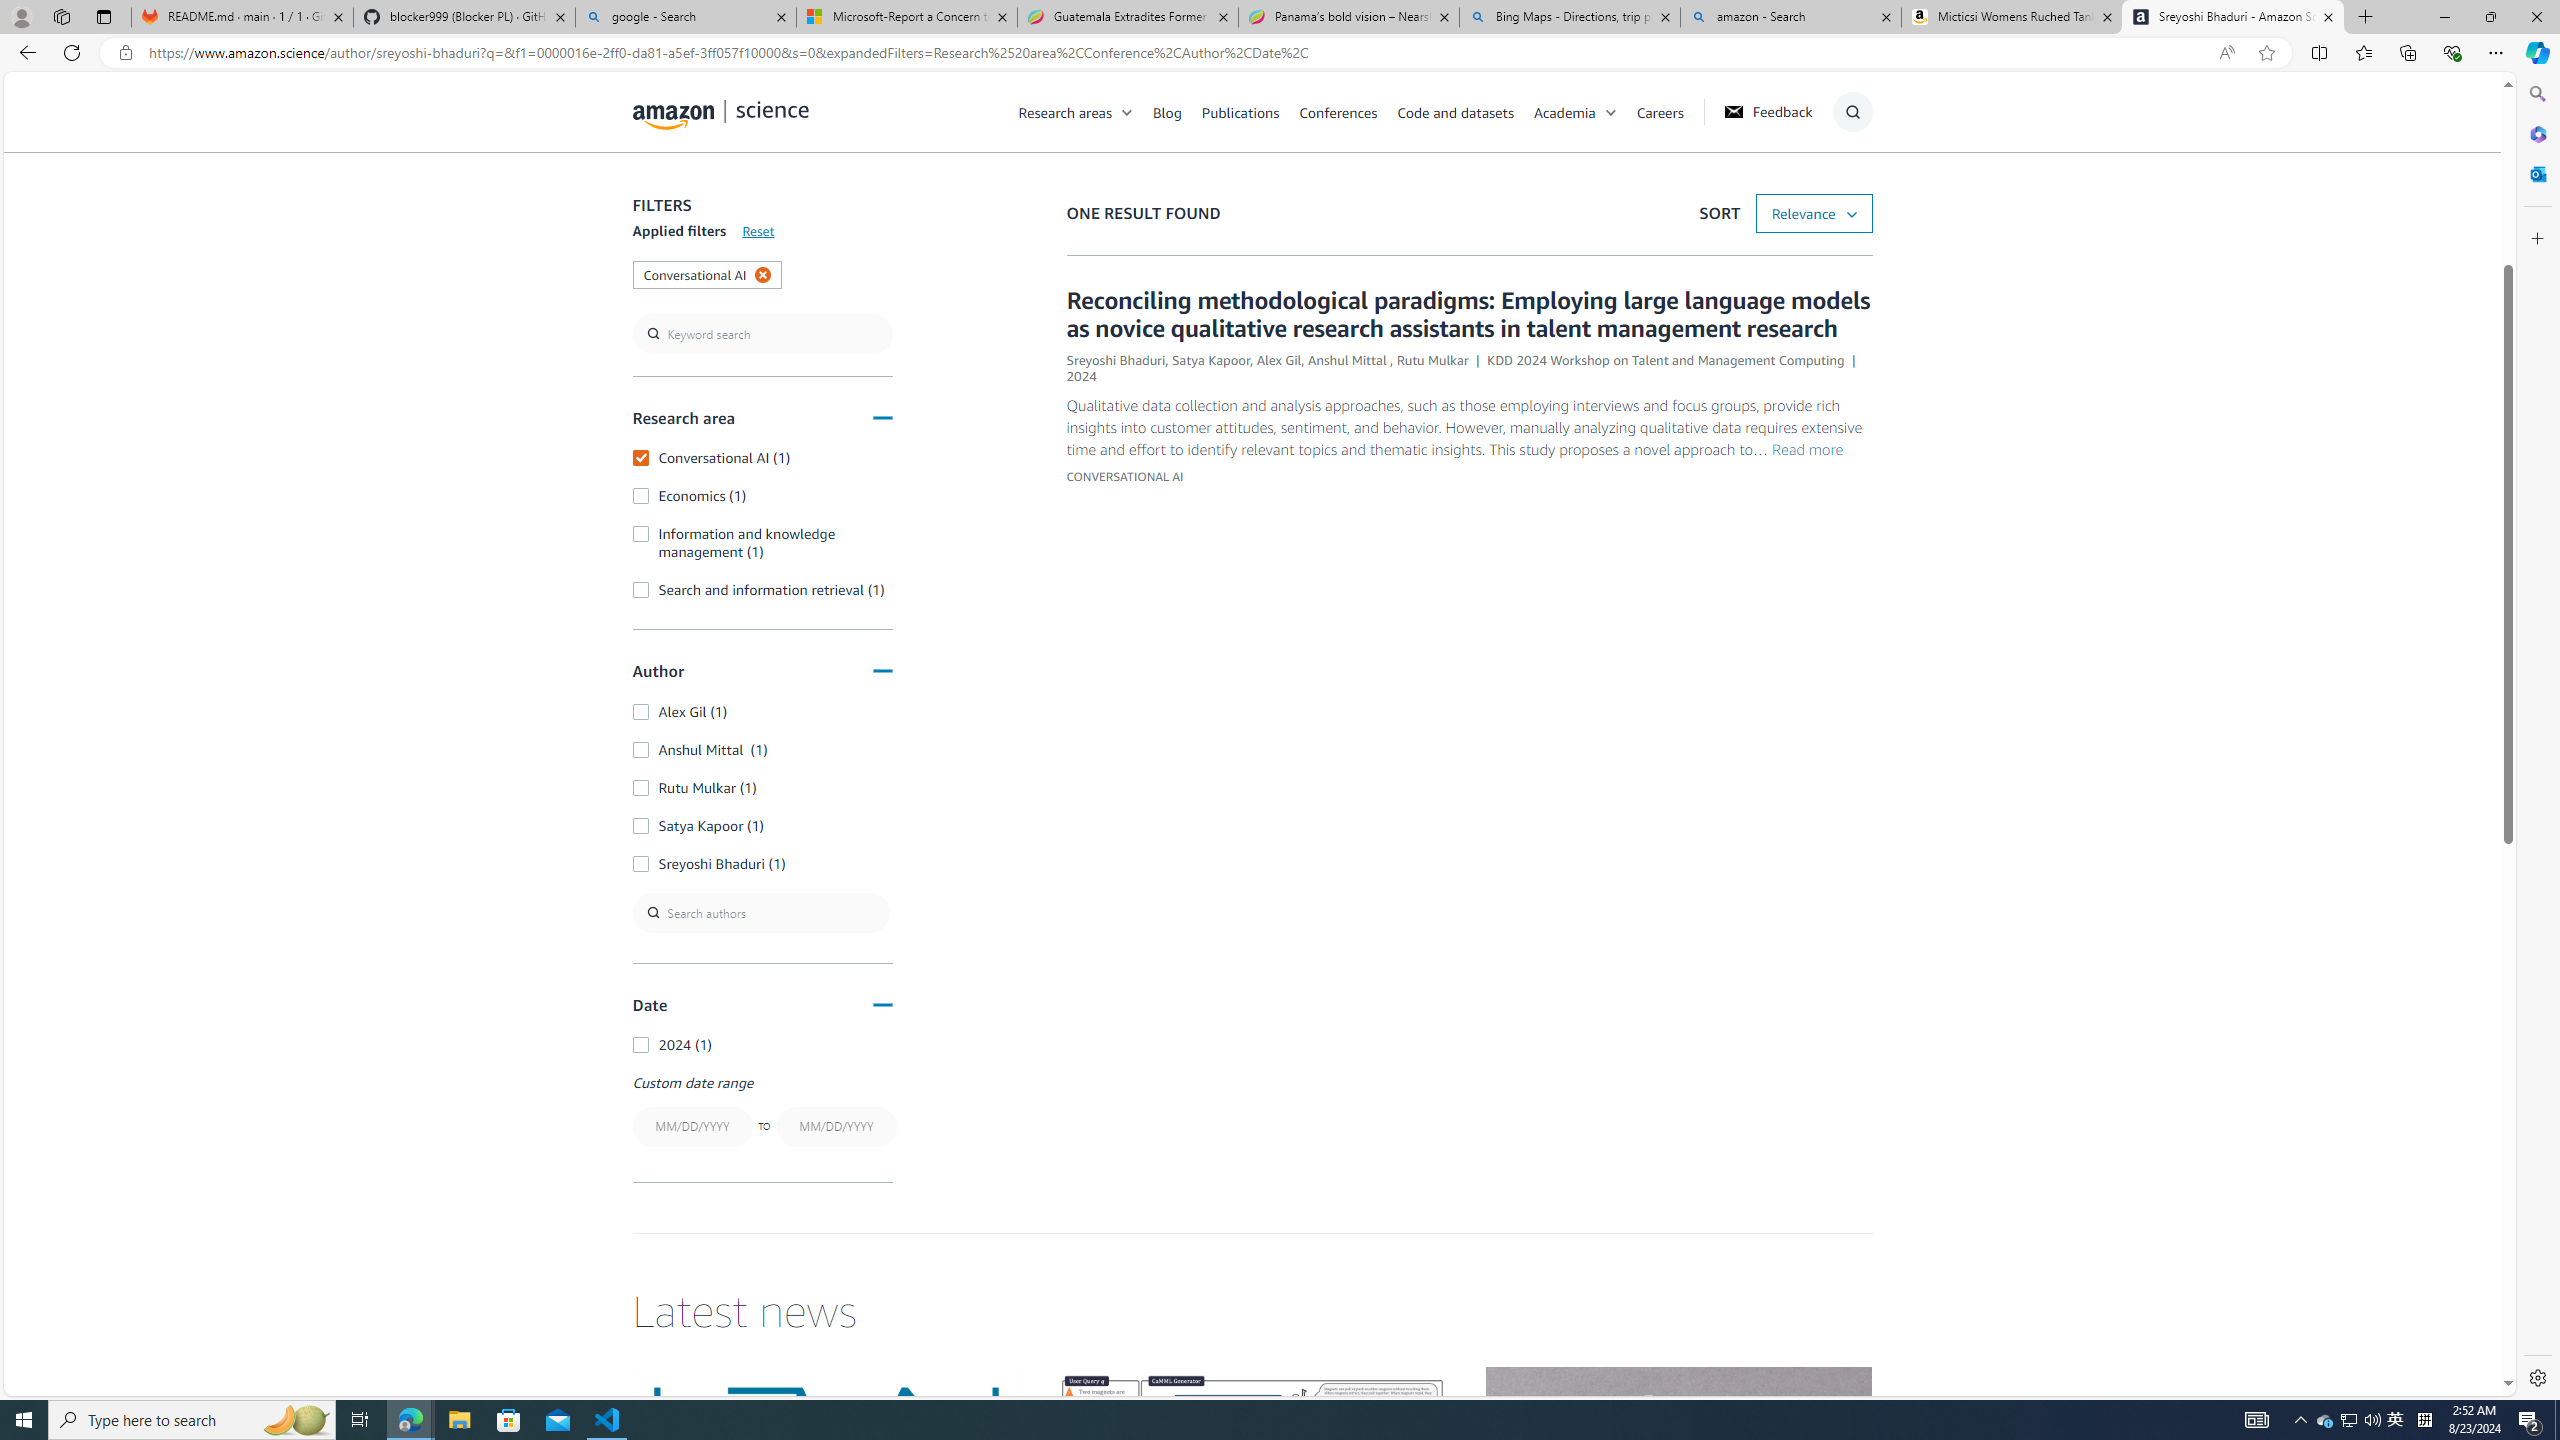 The height and width of the screenshot is (1440, 2560). Describe the element at coordinates (1086, 111) in the screenshot. I see `Research areas` at that location.